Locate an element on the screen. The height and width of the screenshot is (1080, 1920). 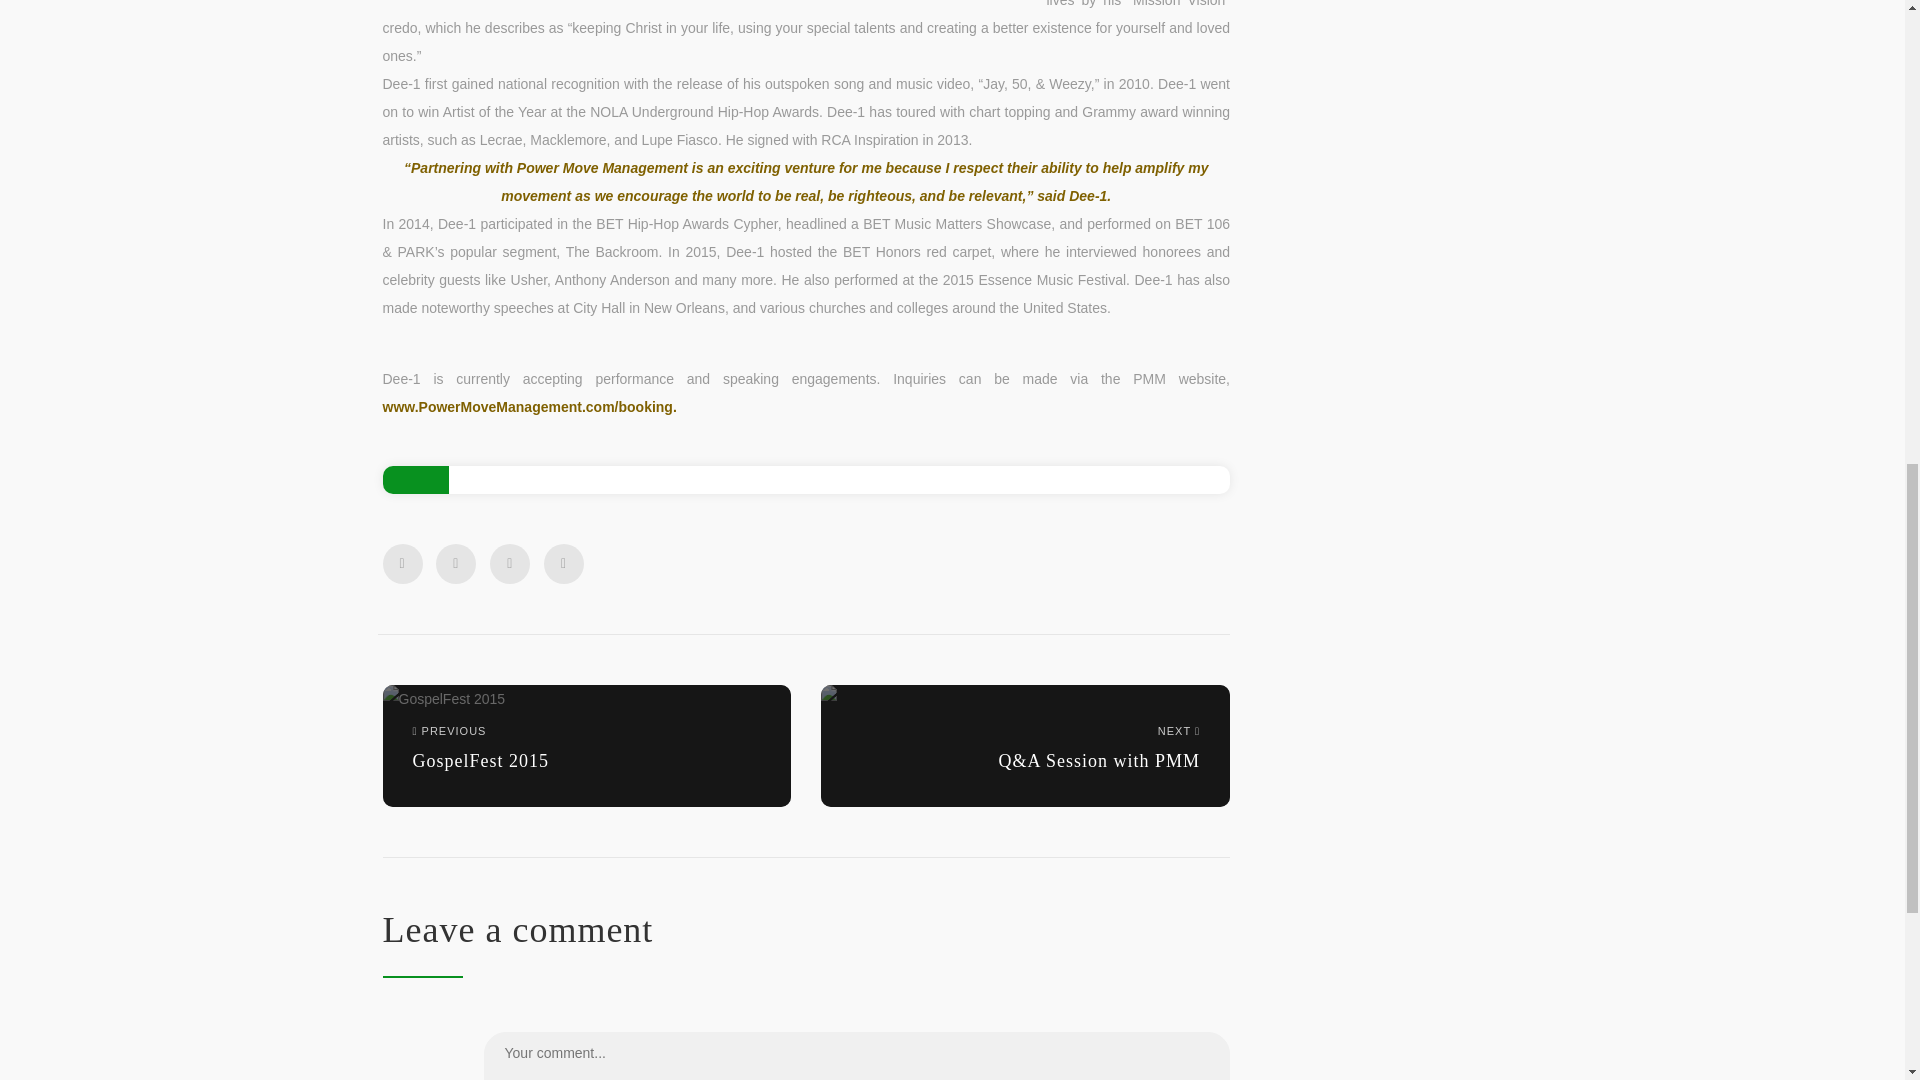
Share on Google Plus is located at coordinates (509, 564).